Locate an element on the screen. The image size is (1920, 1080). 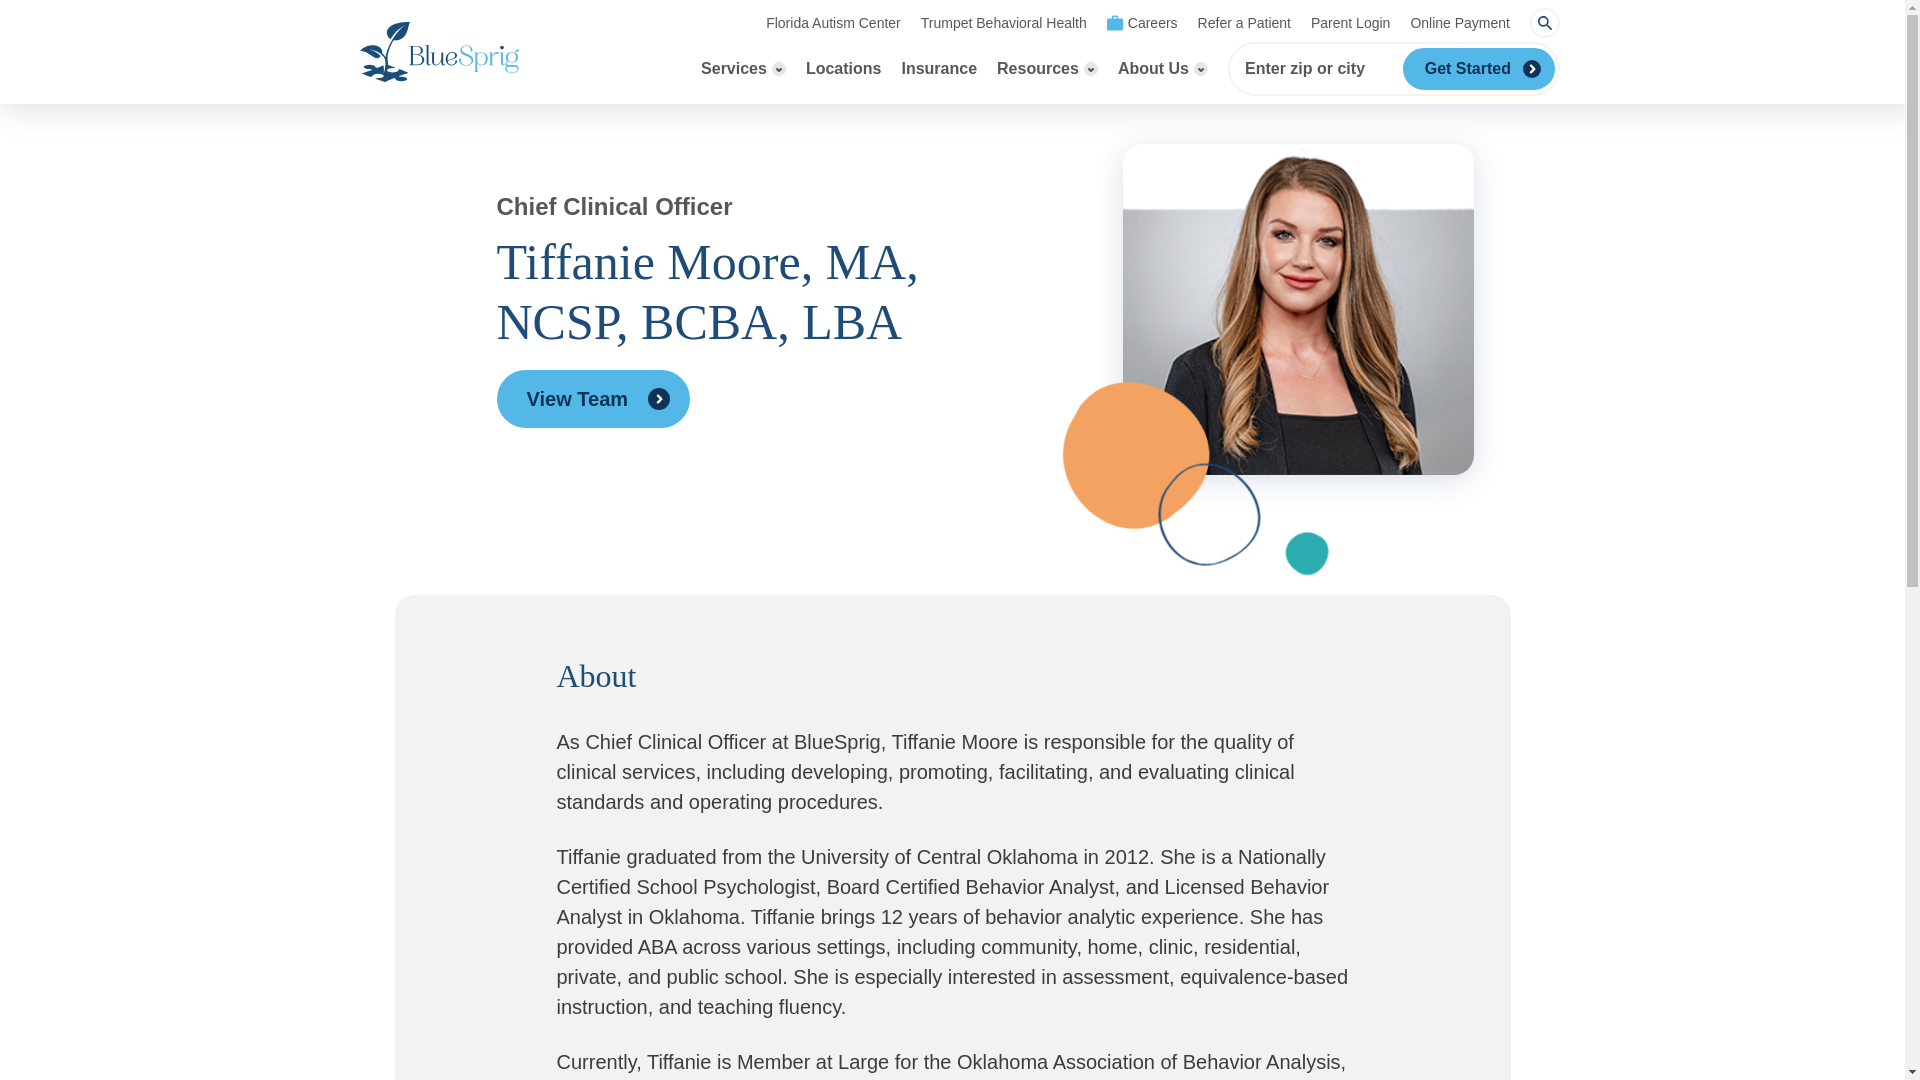
on is located at coordinates (742, 69).